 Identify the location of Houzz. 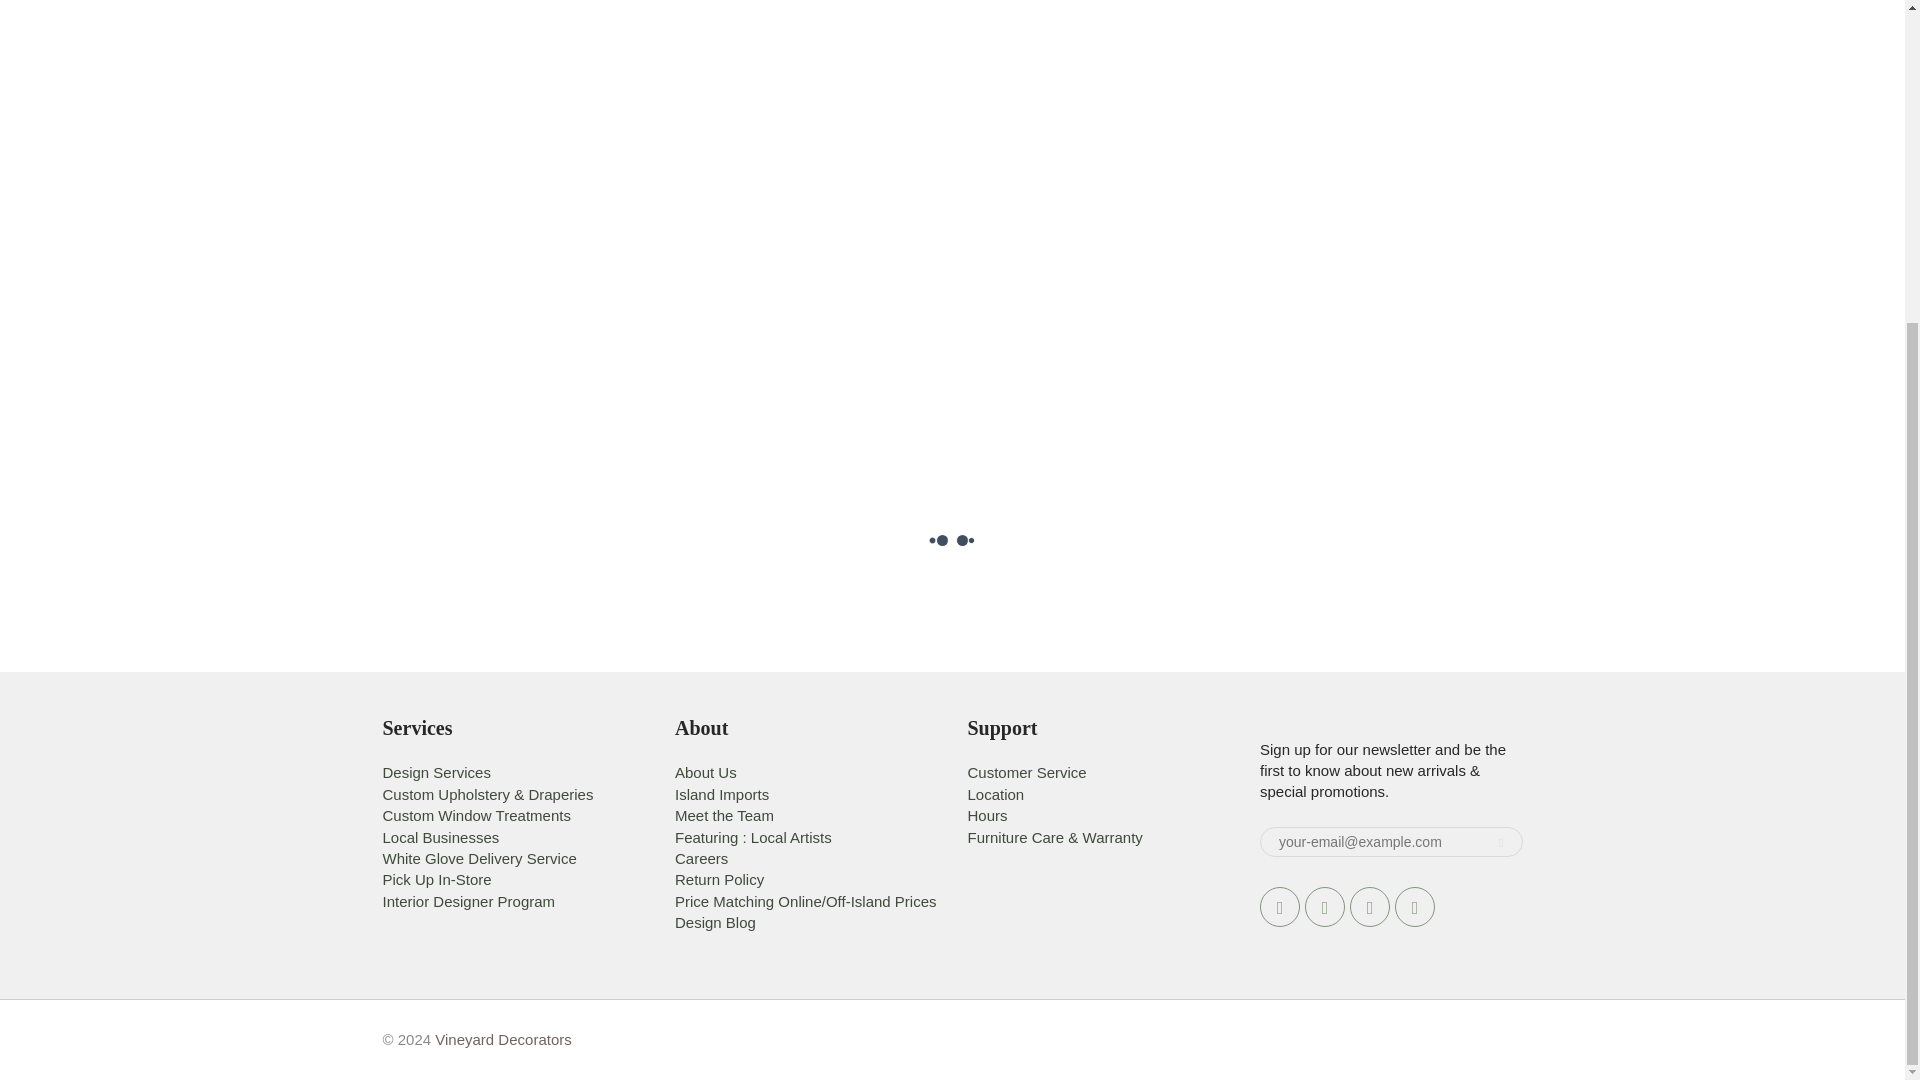
(1414, 906).